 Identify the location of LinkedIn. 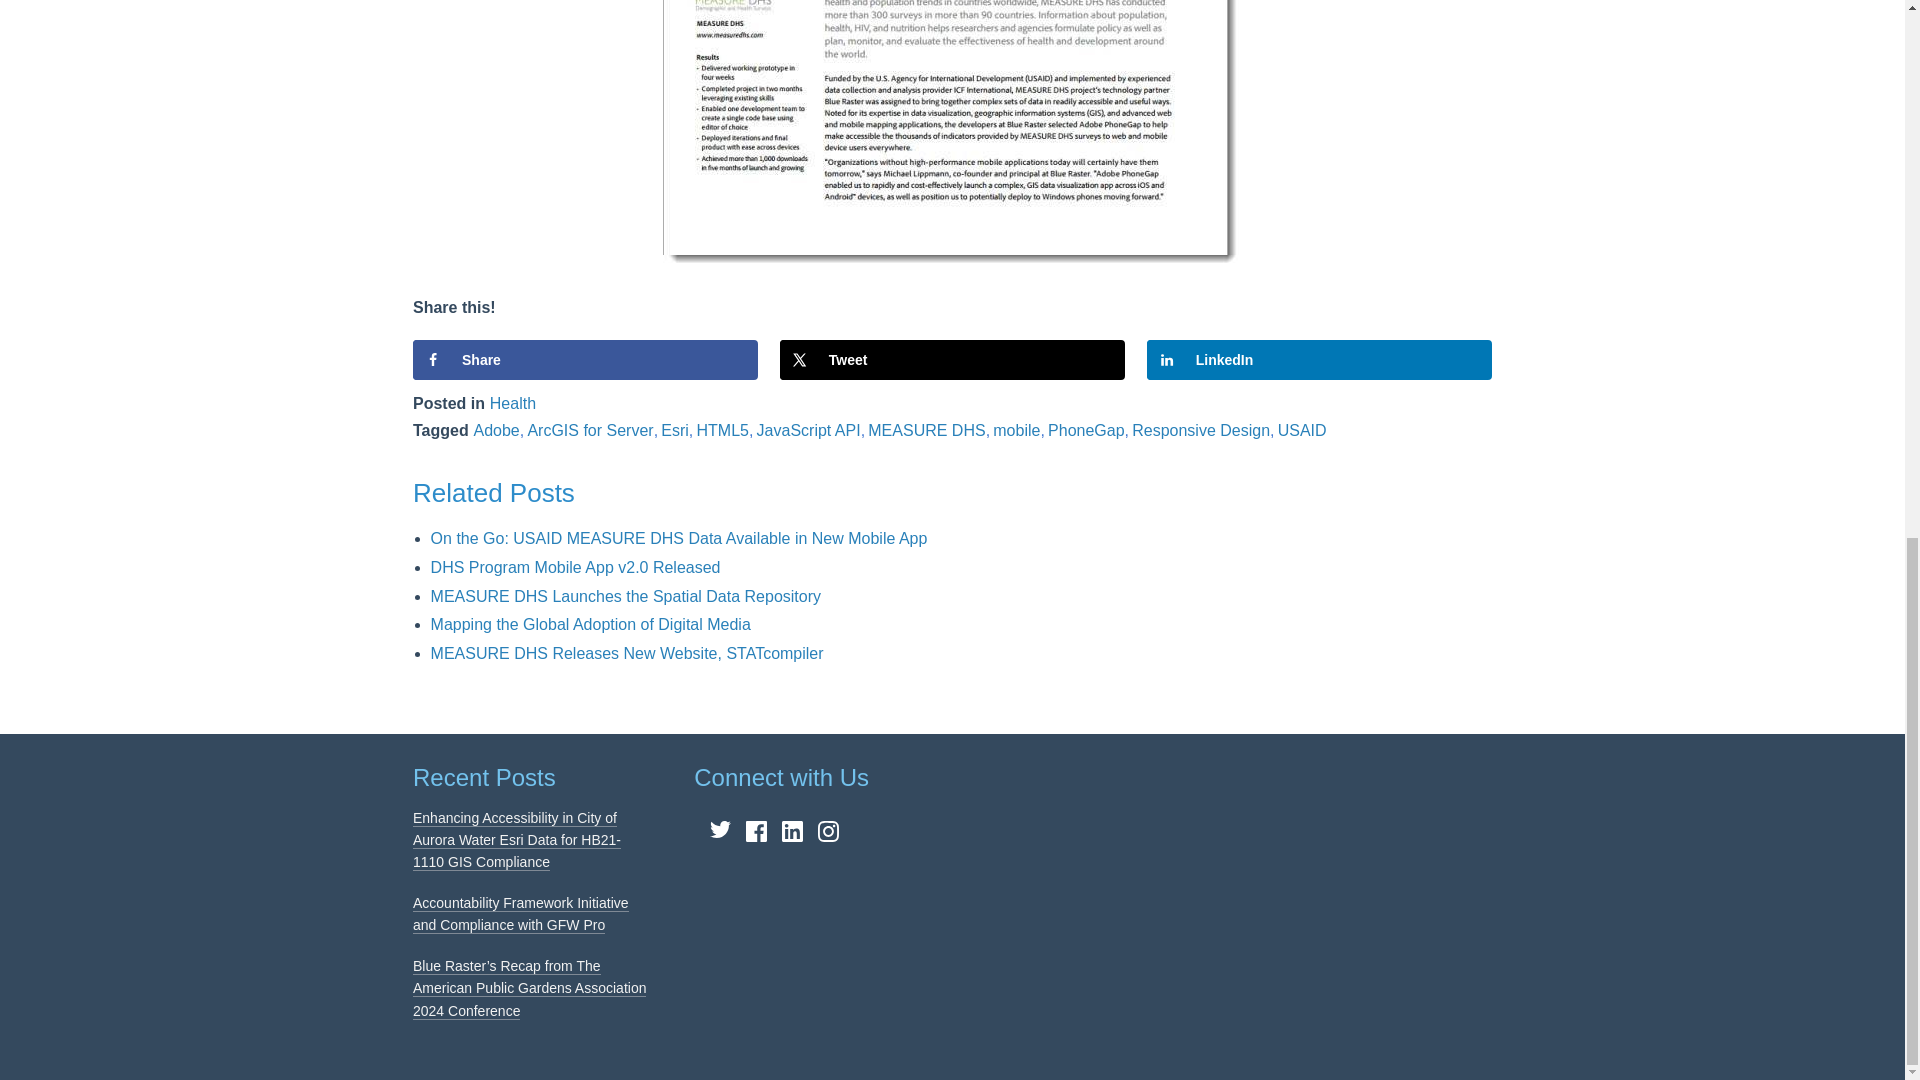
(1318, 360).